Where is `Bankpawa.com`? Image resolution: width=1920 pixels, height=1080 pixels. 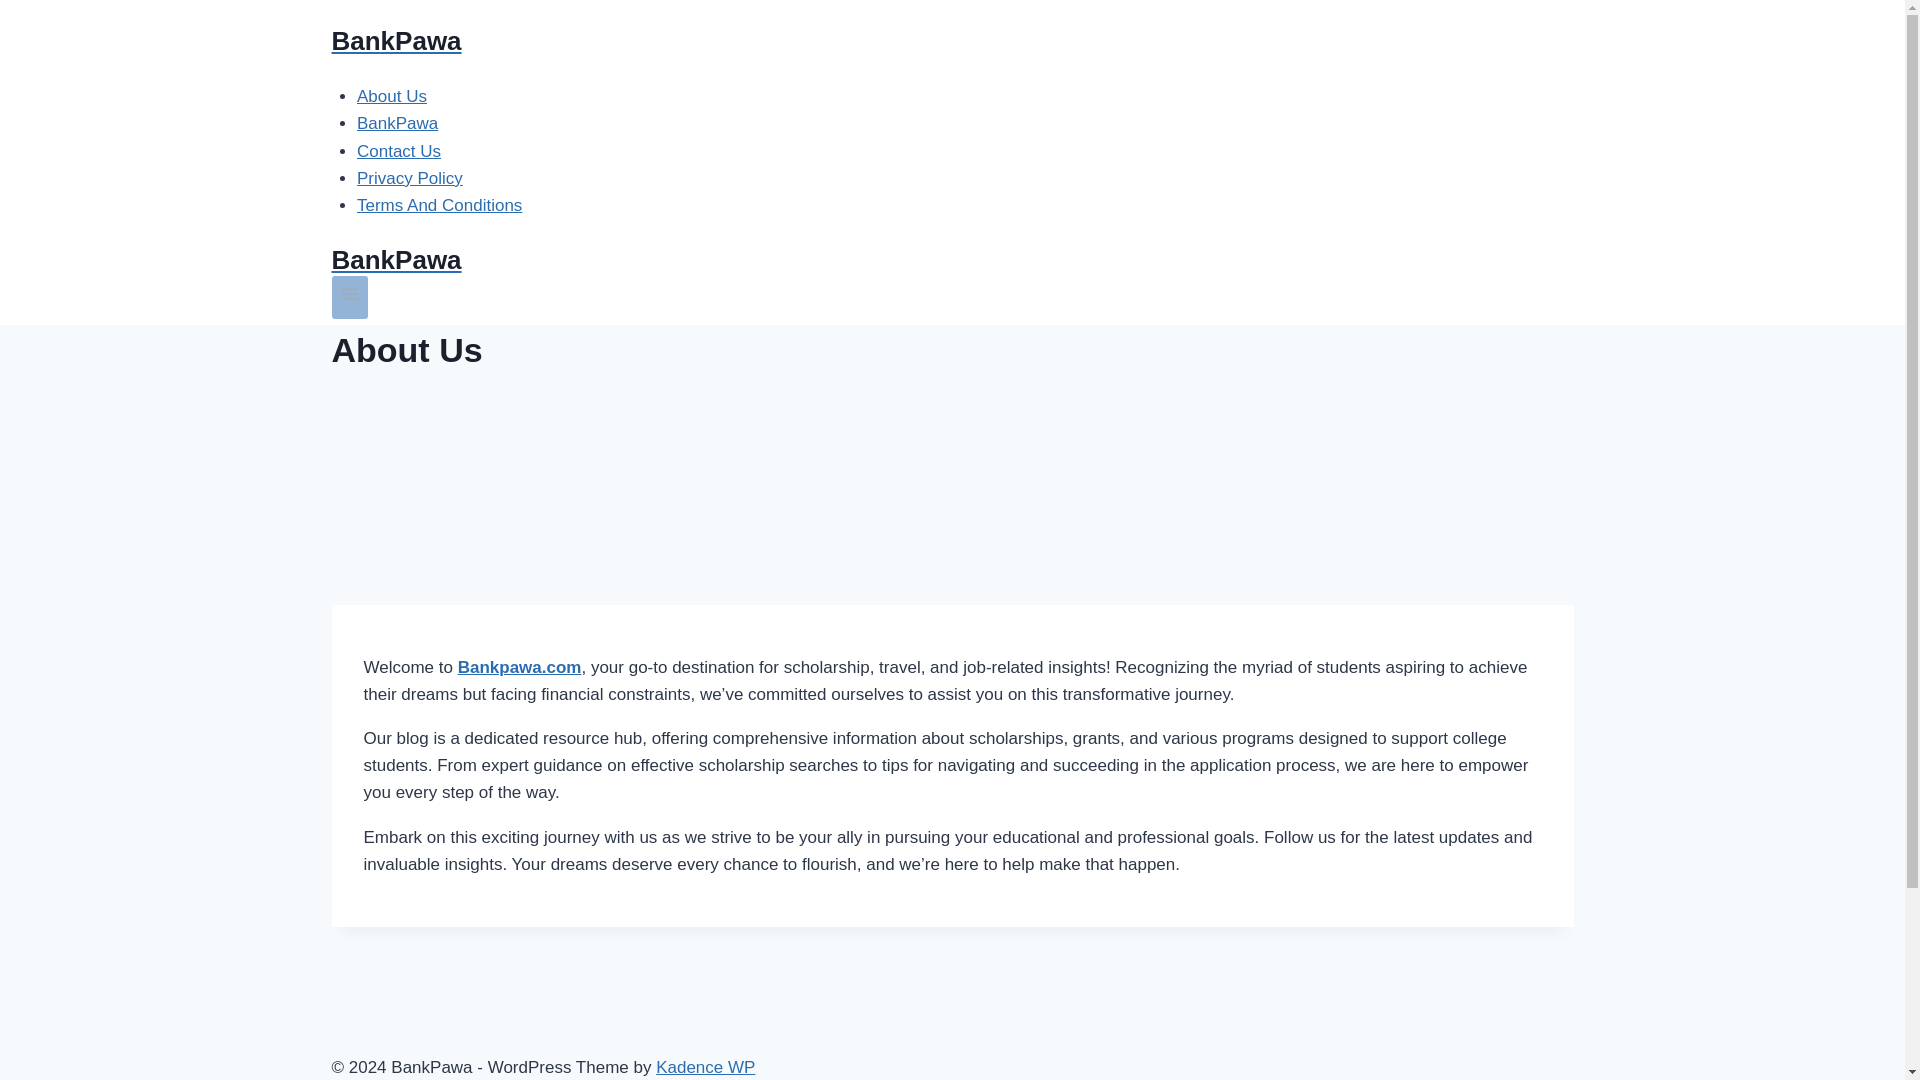 Bankpawa.com is located at coordinates (520, 667).